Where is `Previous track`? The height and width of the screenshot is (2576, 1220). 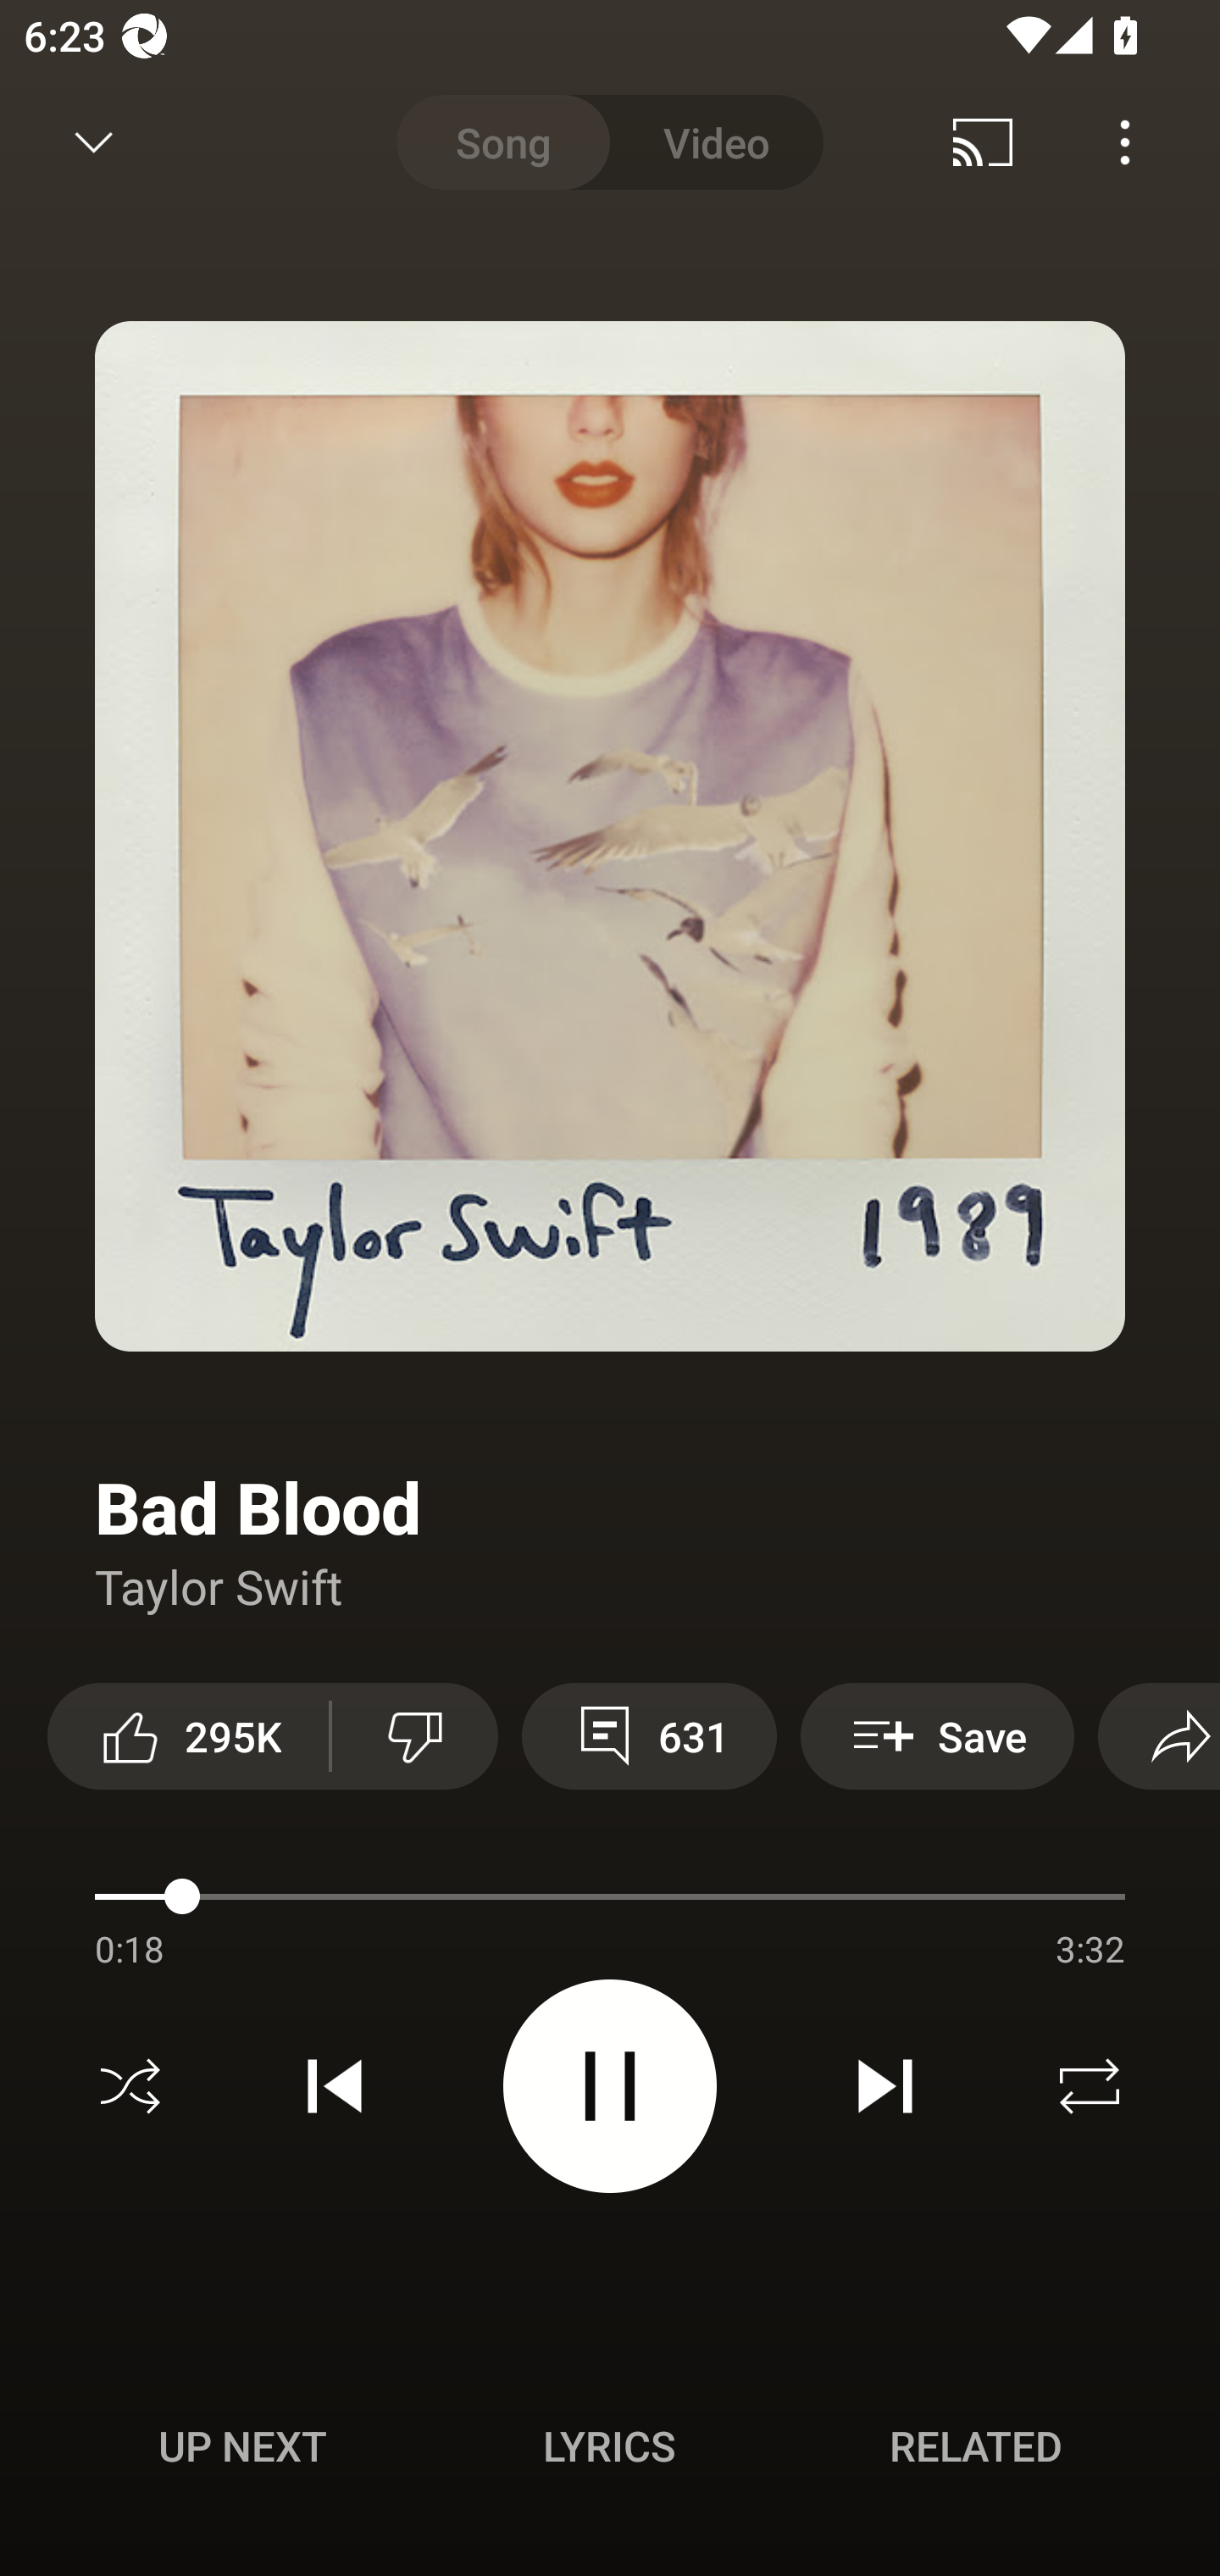
Previous track is located at coordinates (335, 2086).